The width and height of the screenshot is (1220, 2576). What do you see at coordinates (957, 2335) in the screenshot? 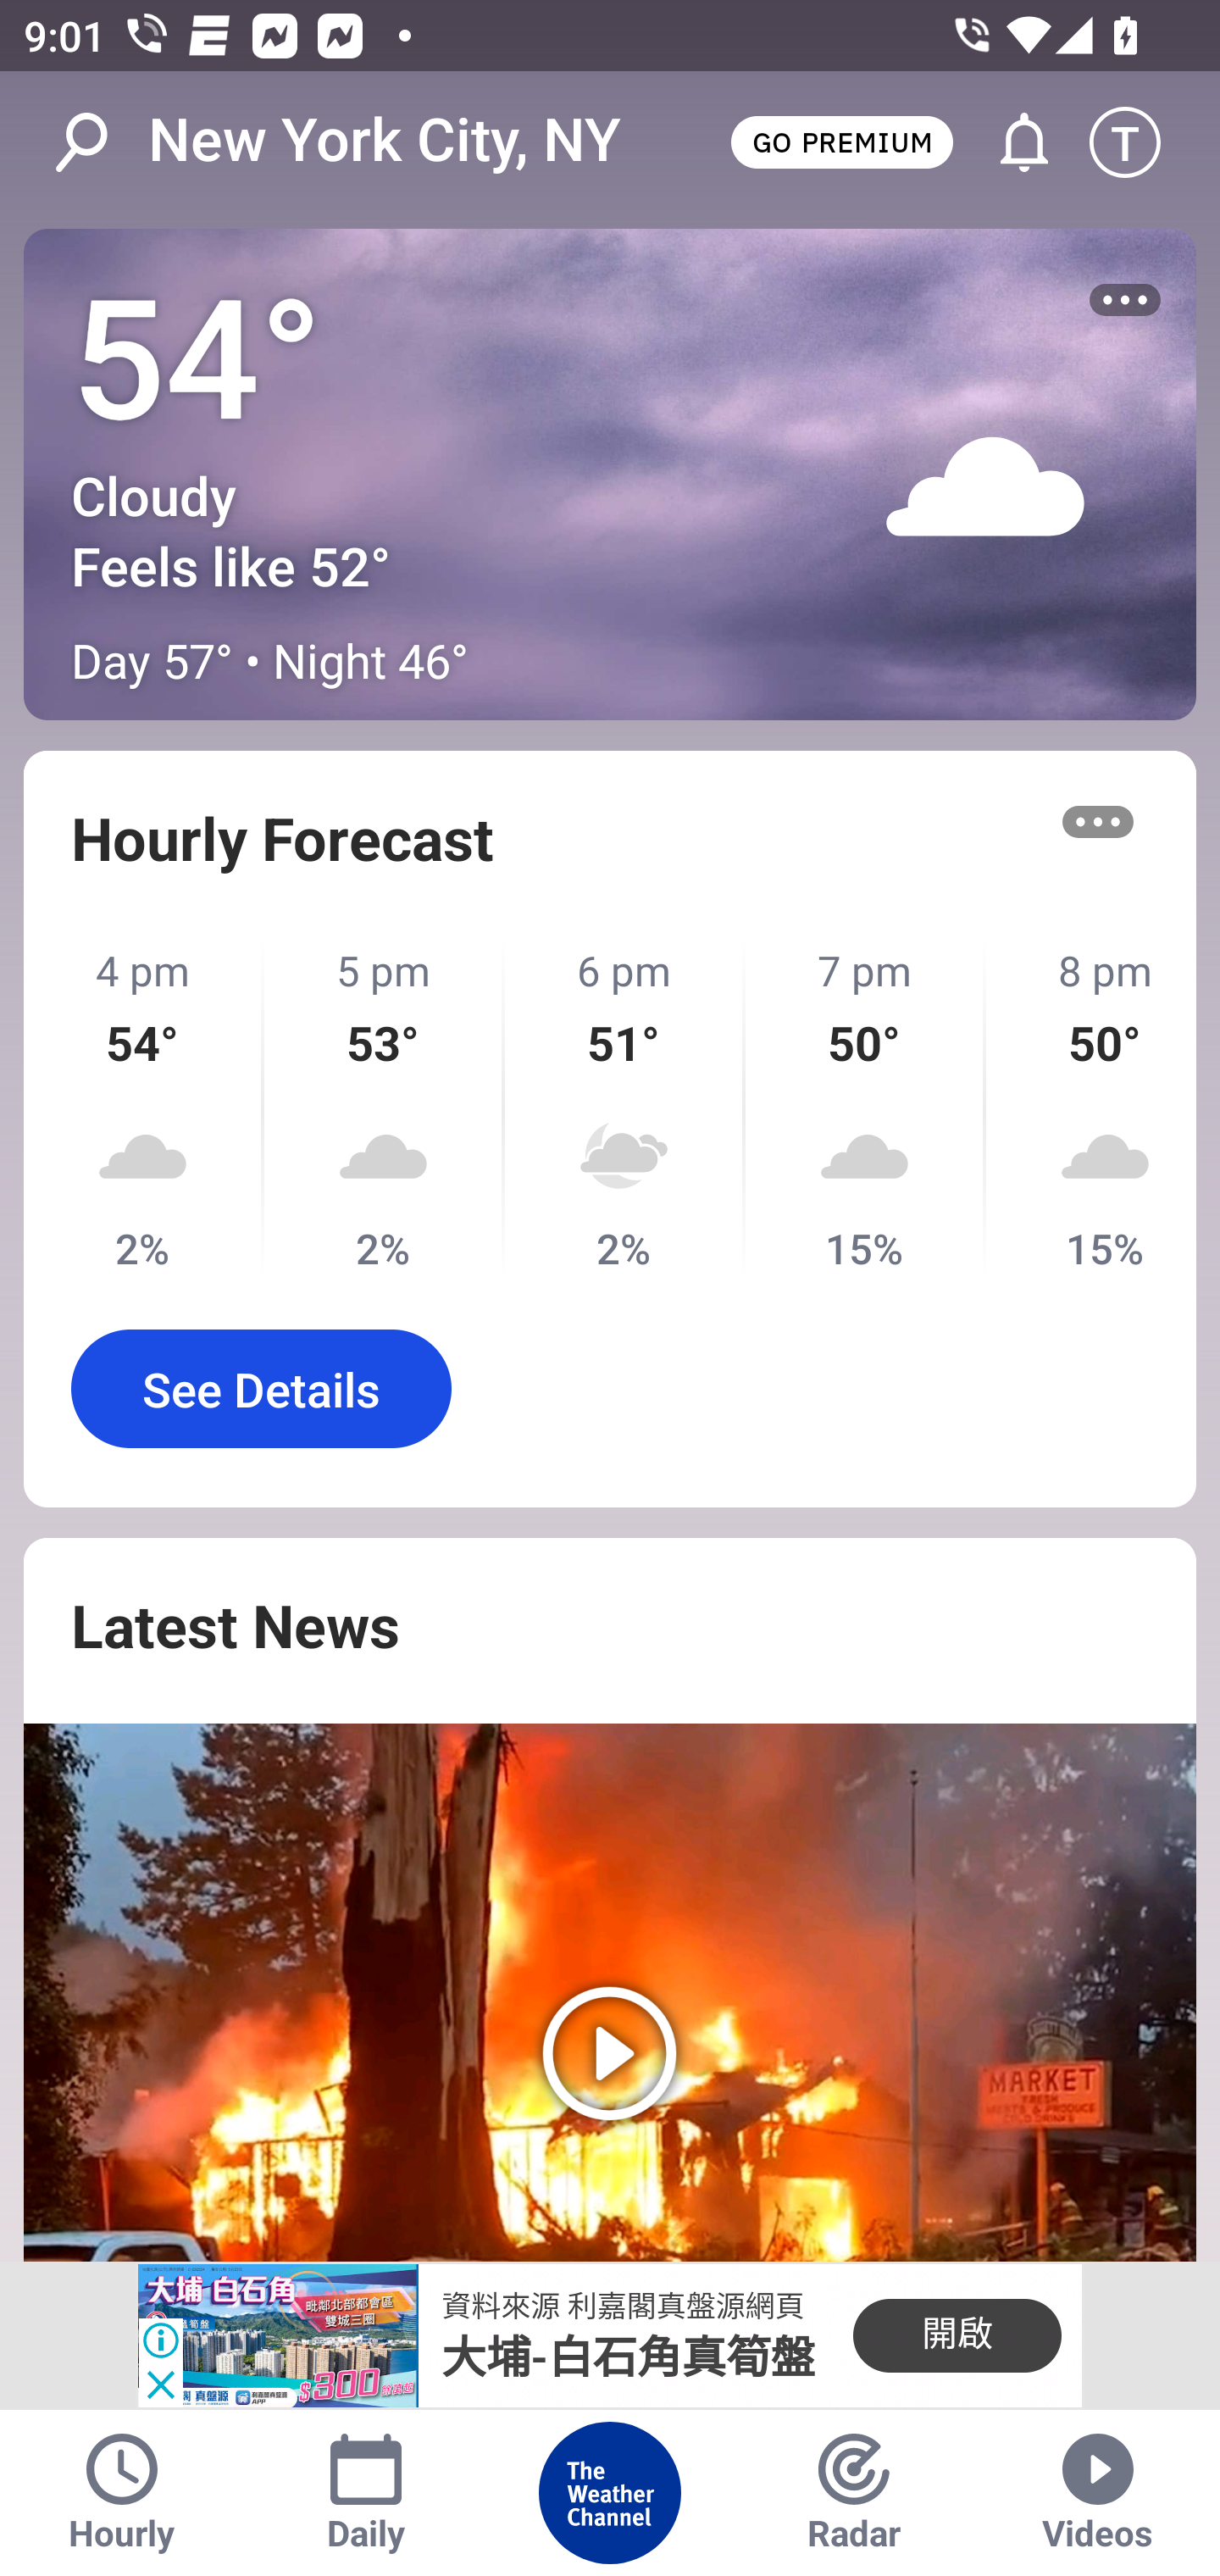
I see `開啟` at bounding box center [957, 2335].